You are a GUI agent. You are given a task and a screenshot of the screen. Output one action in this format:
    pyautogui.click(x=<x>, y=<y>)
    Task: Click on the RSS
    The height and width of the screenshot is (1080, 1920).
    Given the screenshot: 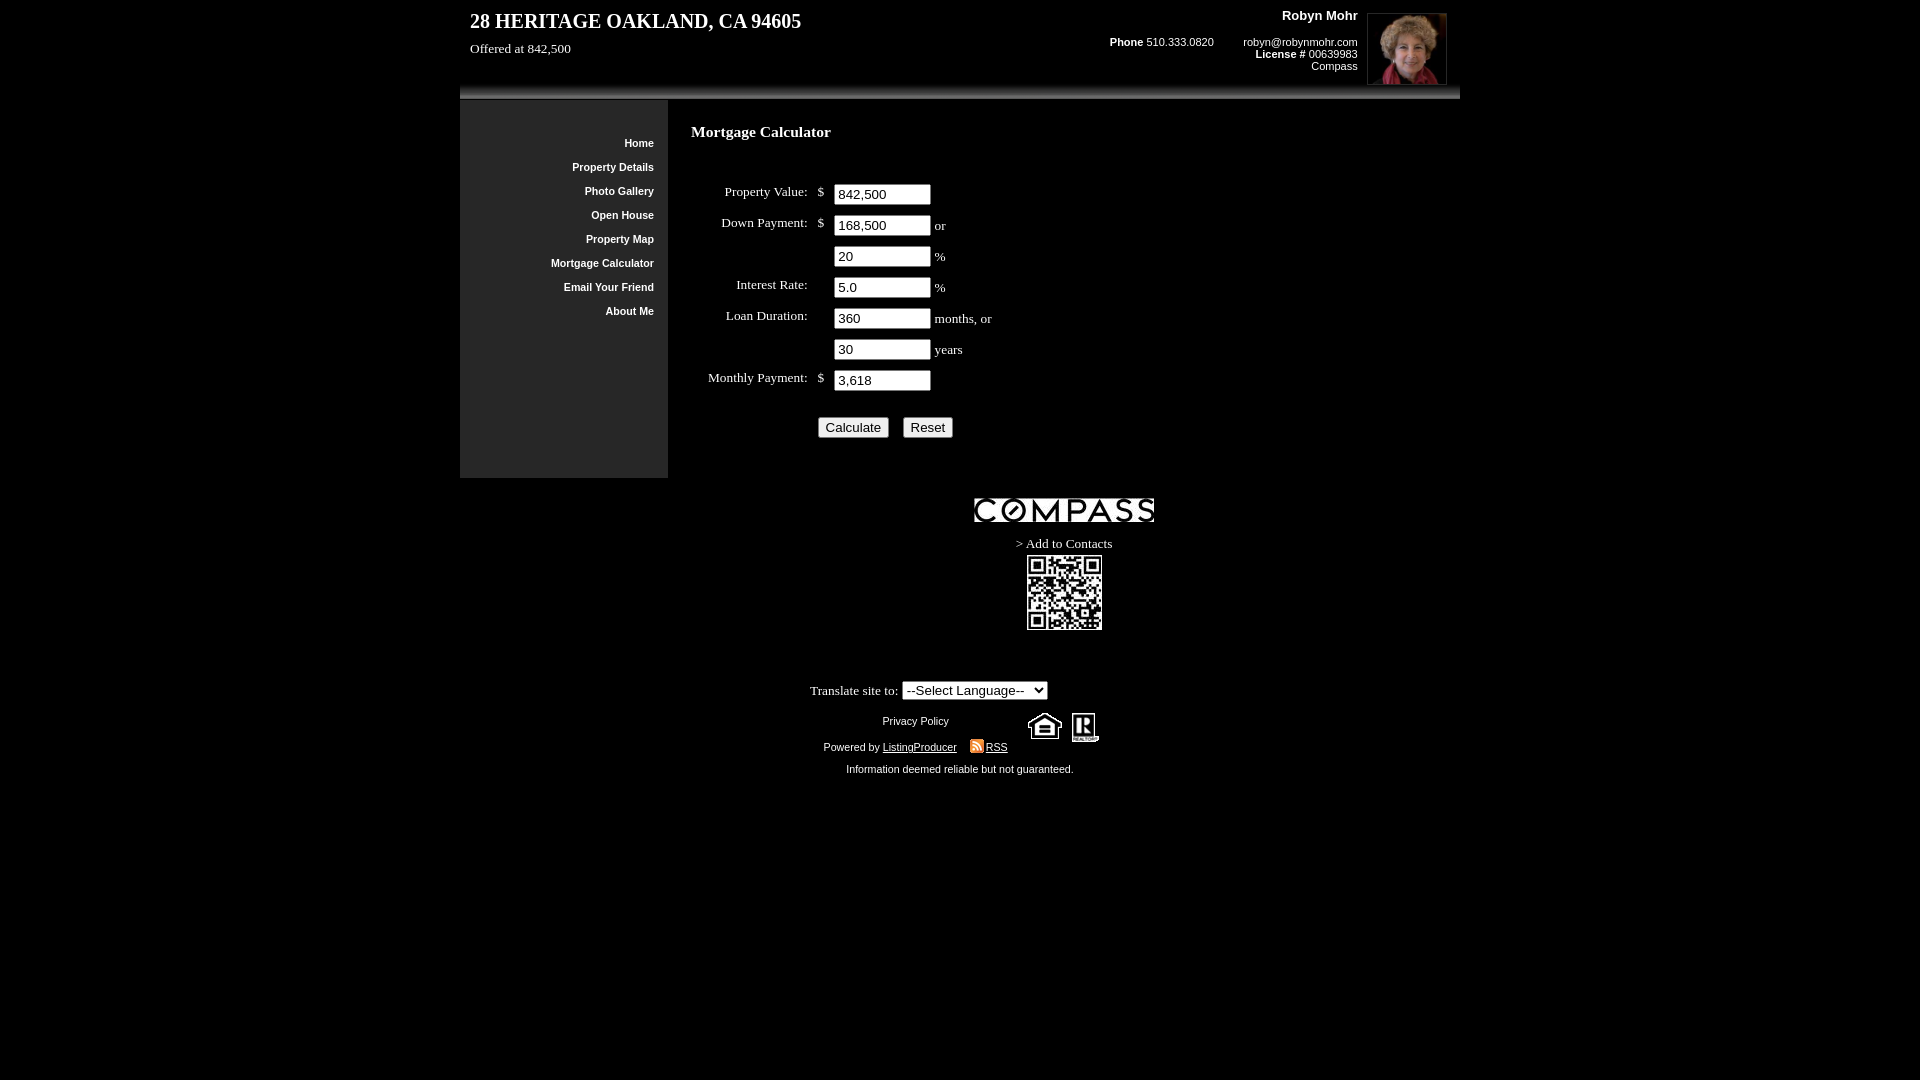 What is the action you would take?
    pyautogui.click(x=984, y=747)
    